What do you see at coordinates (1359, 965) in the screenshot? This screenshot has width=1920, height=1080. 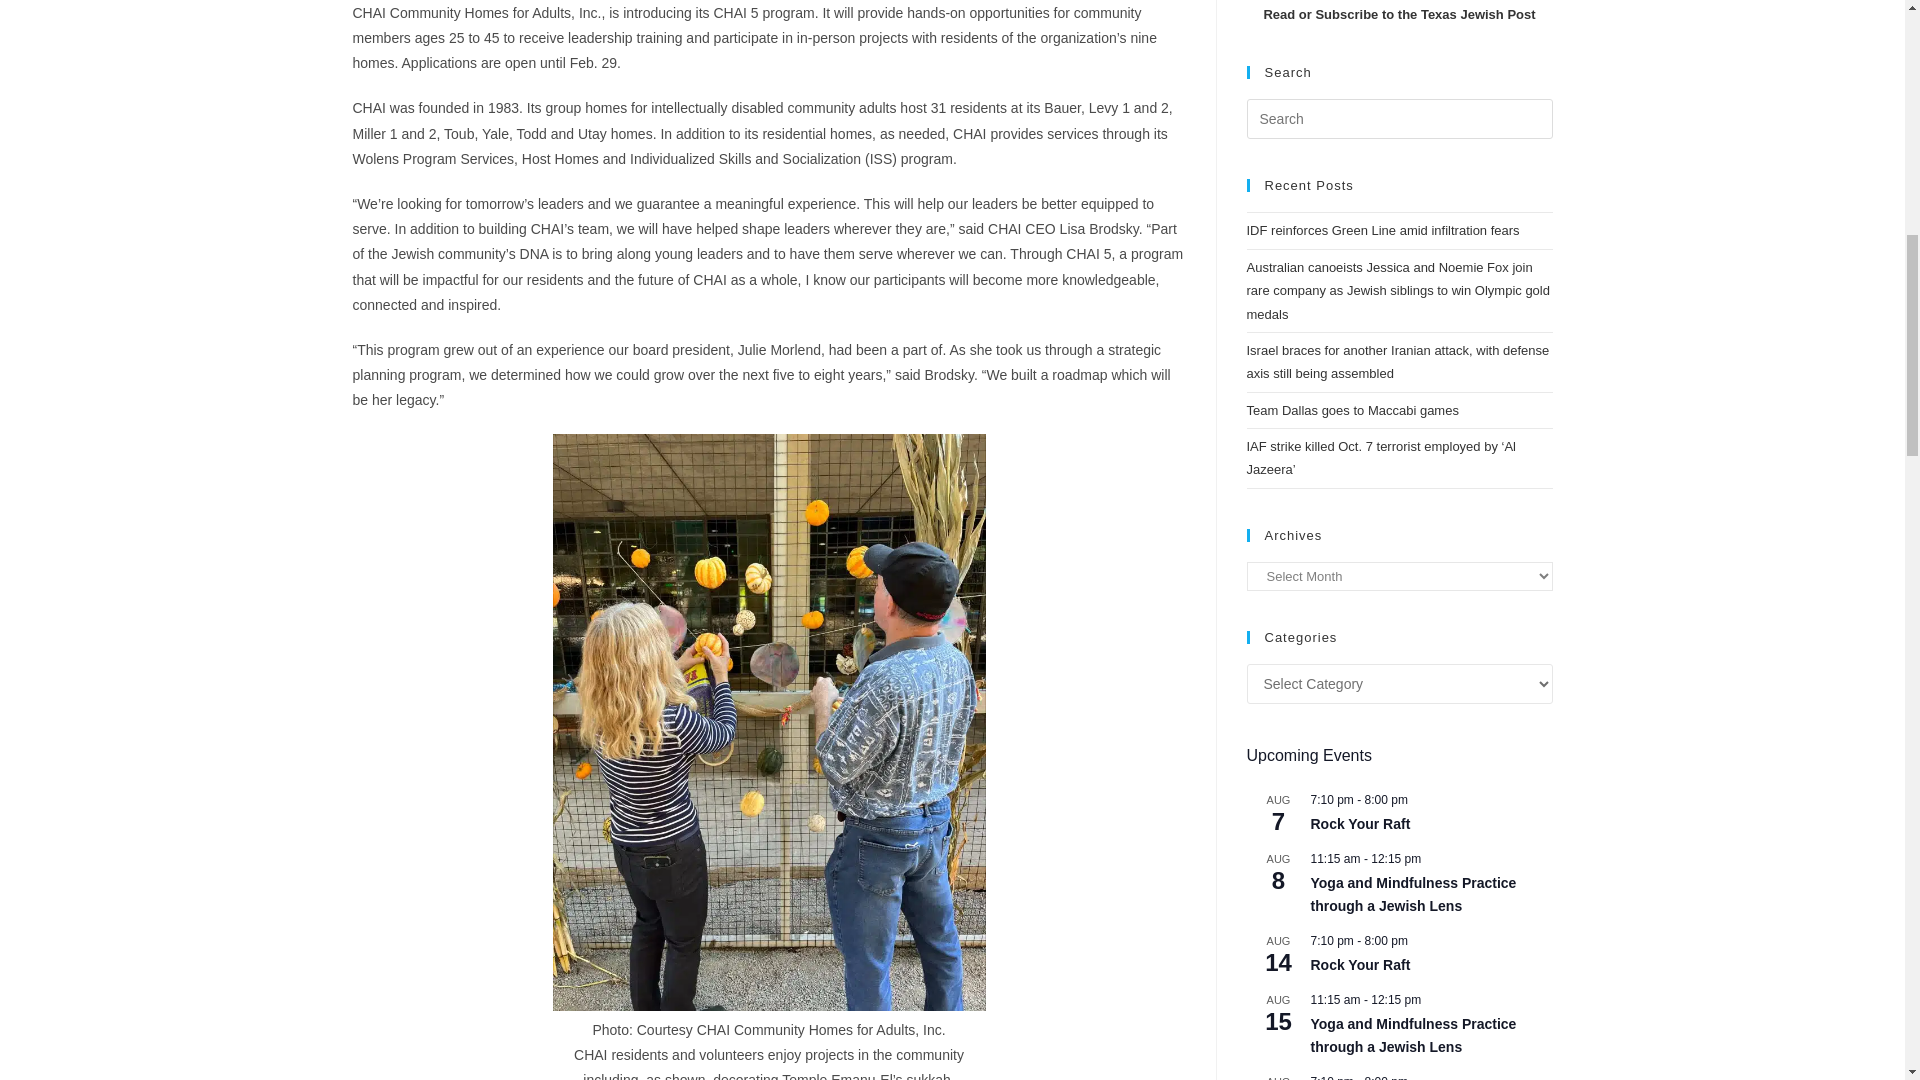 I see `Rock Your Raft` at bounding box center [1359, 965].